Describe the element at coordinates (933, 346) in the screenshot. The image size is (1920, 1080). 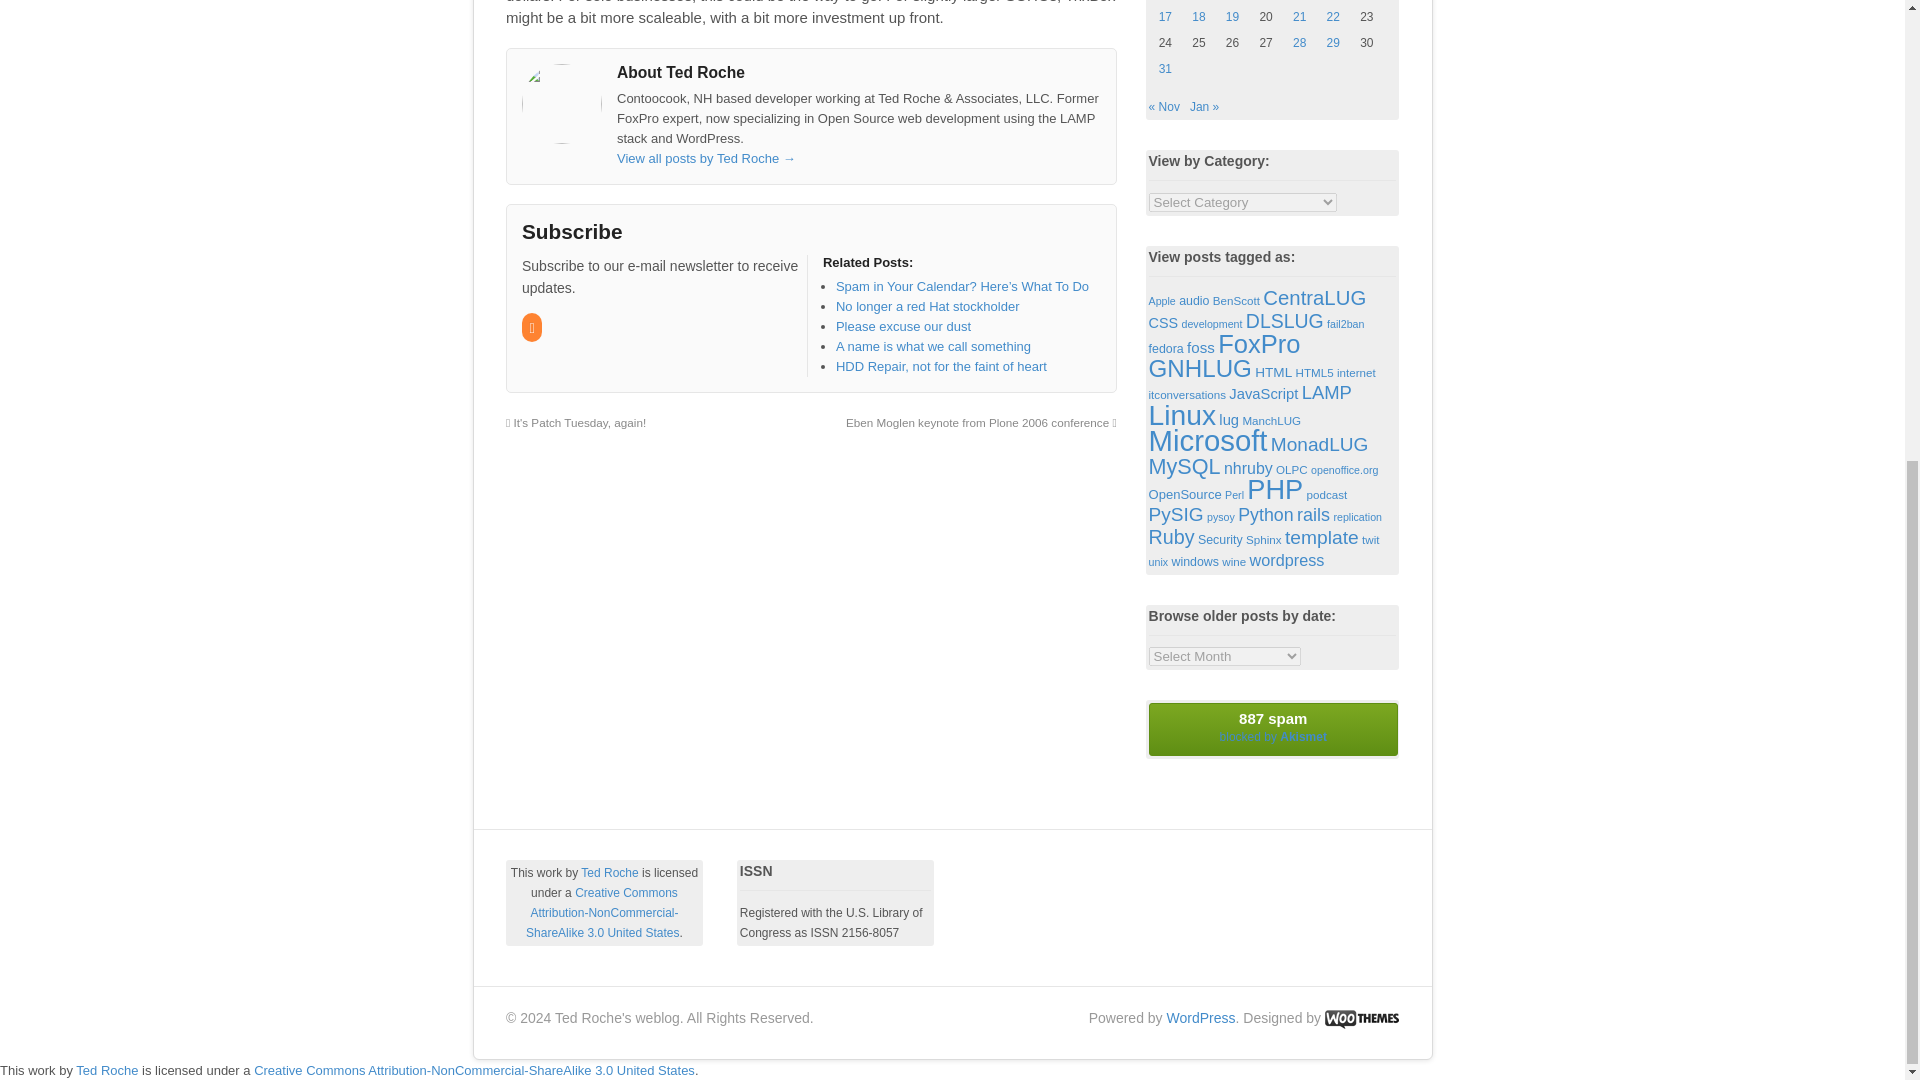
I see `A name is what we call something` at that location.